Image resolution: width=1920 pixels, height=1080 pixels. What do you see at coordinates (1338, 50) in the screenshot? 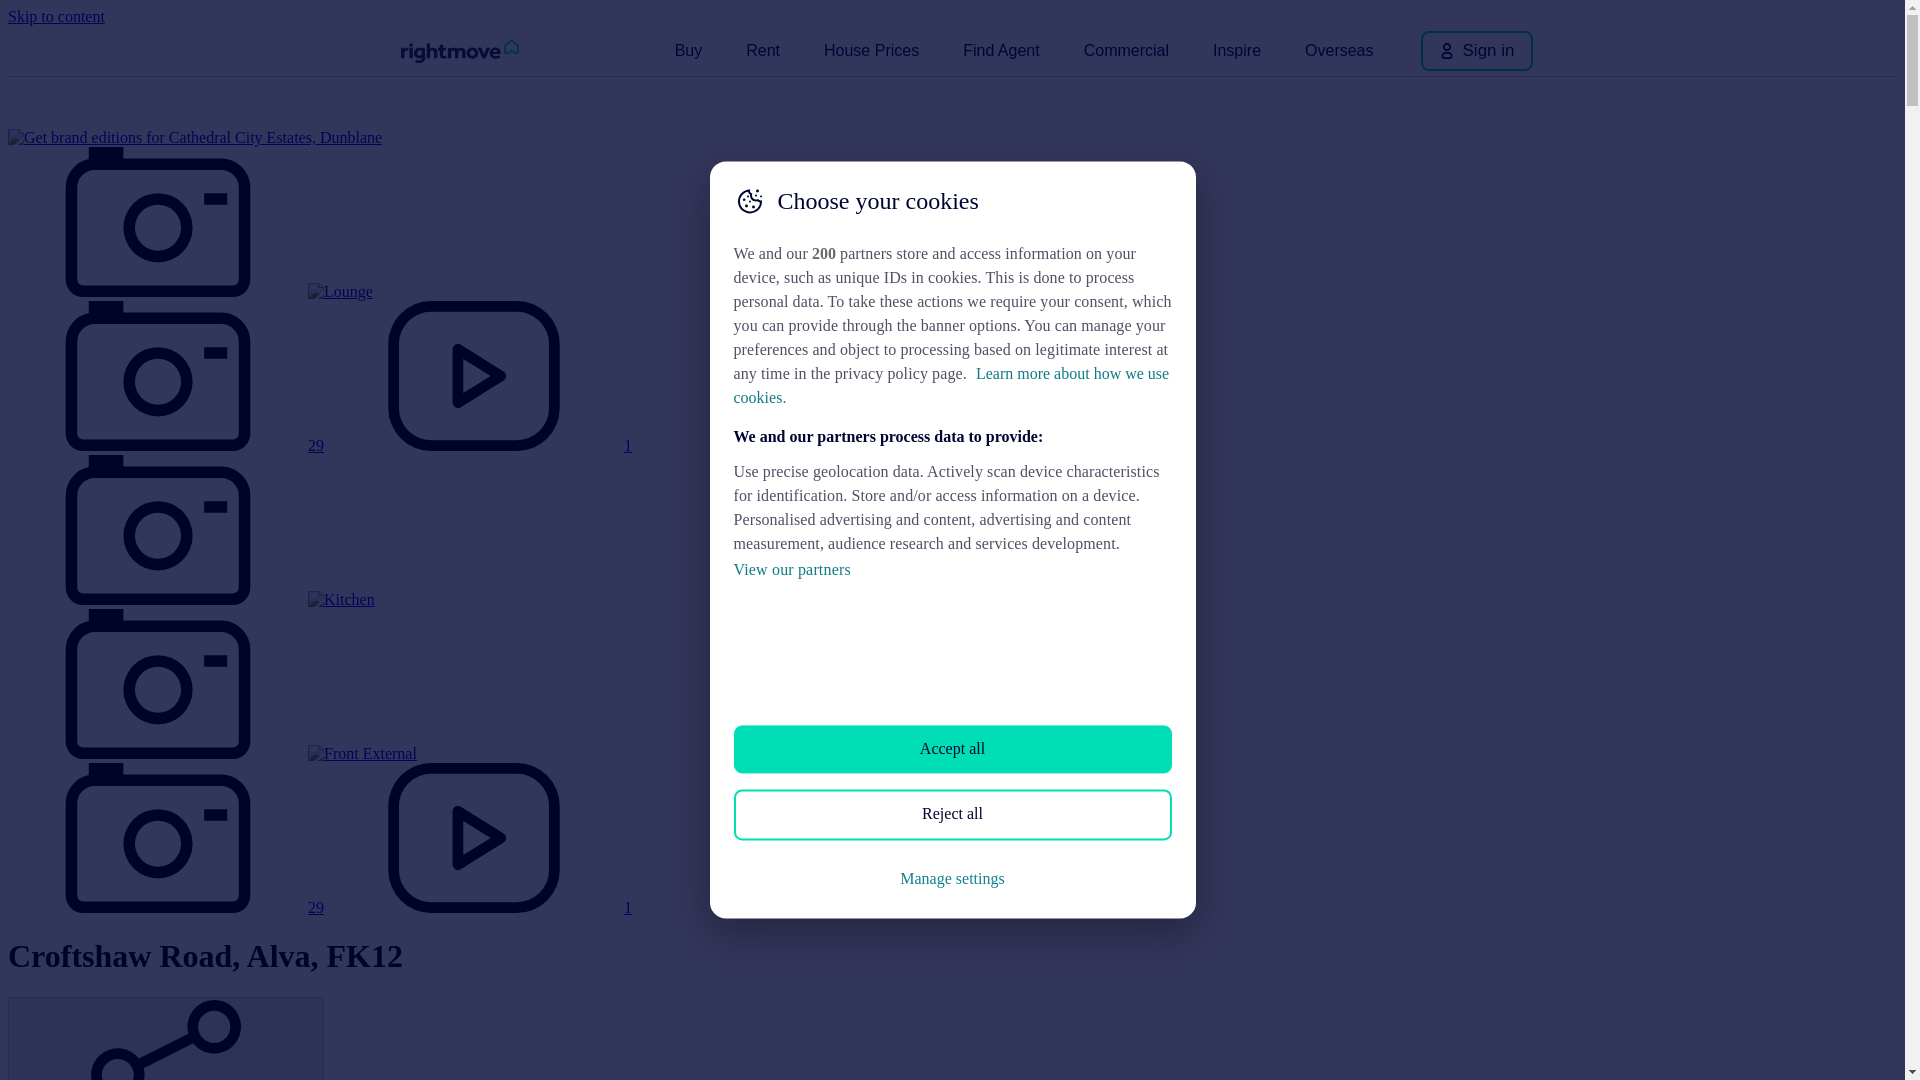
I see `Overseas` at bounding box center [1338, 50].